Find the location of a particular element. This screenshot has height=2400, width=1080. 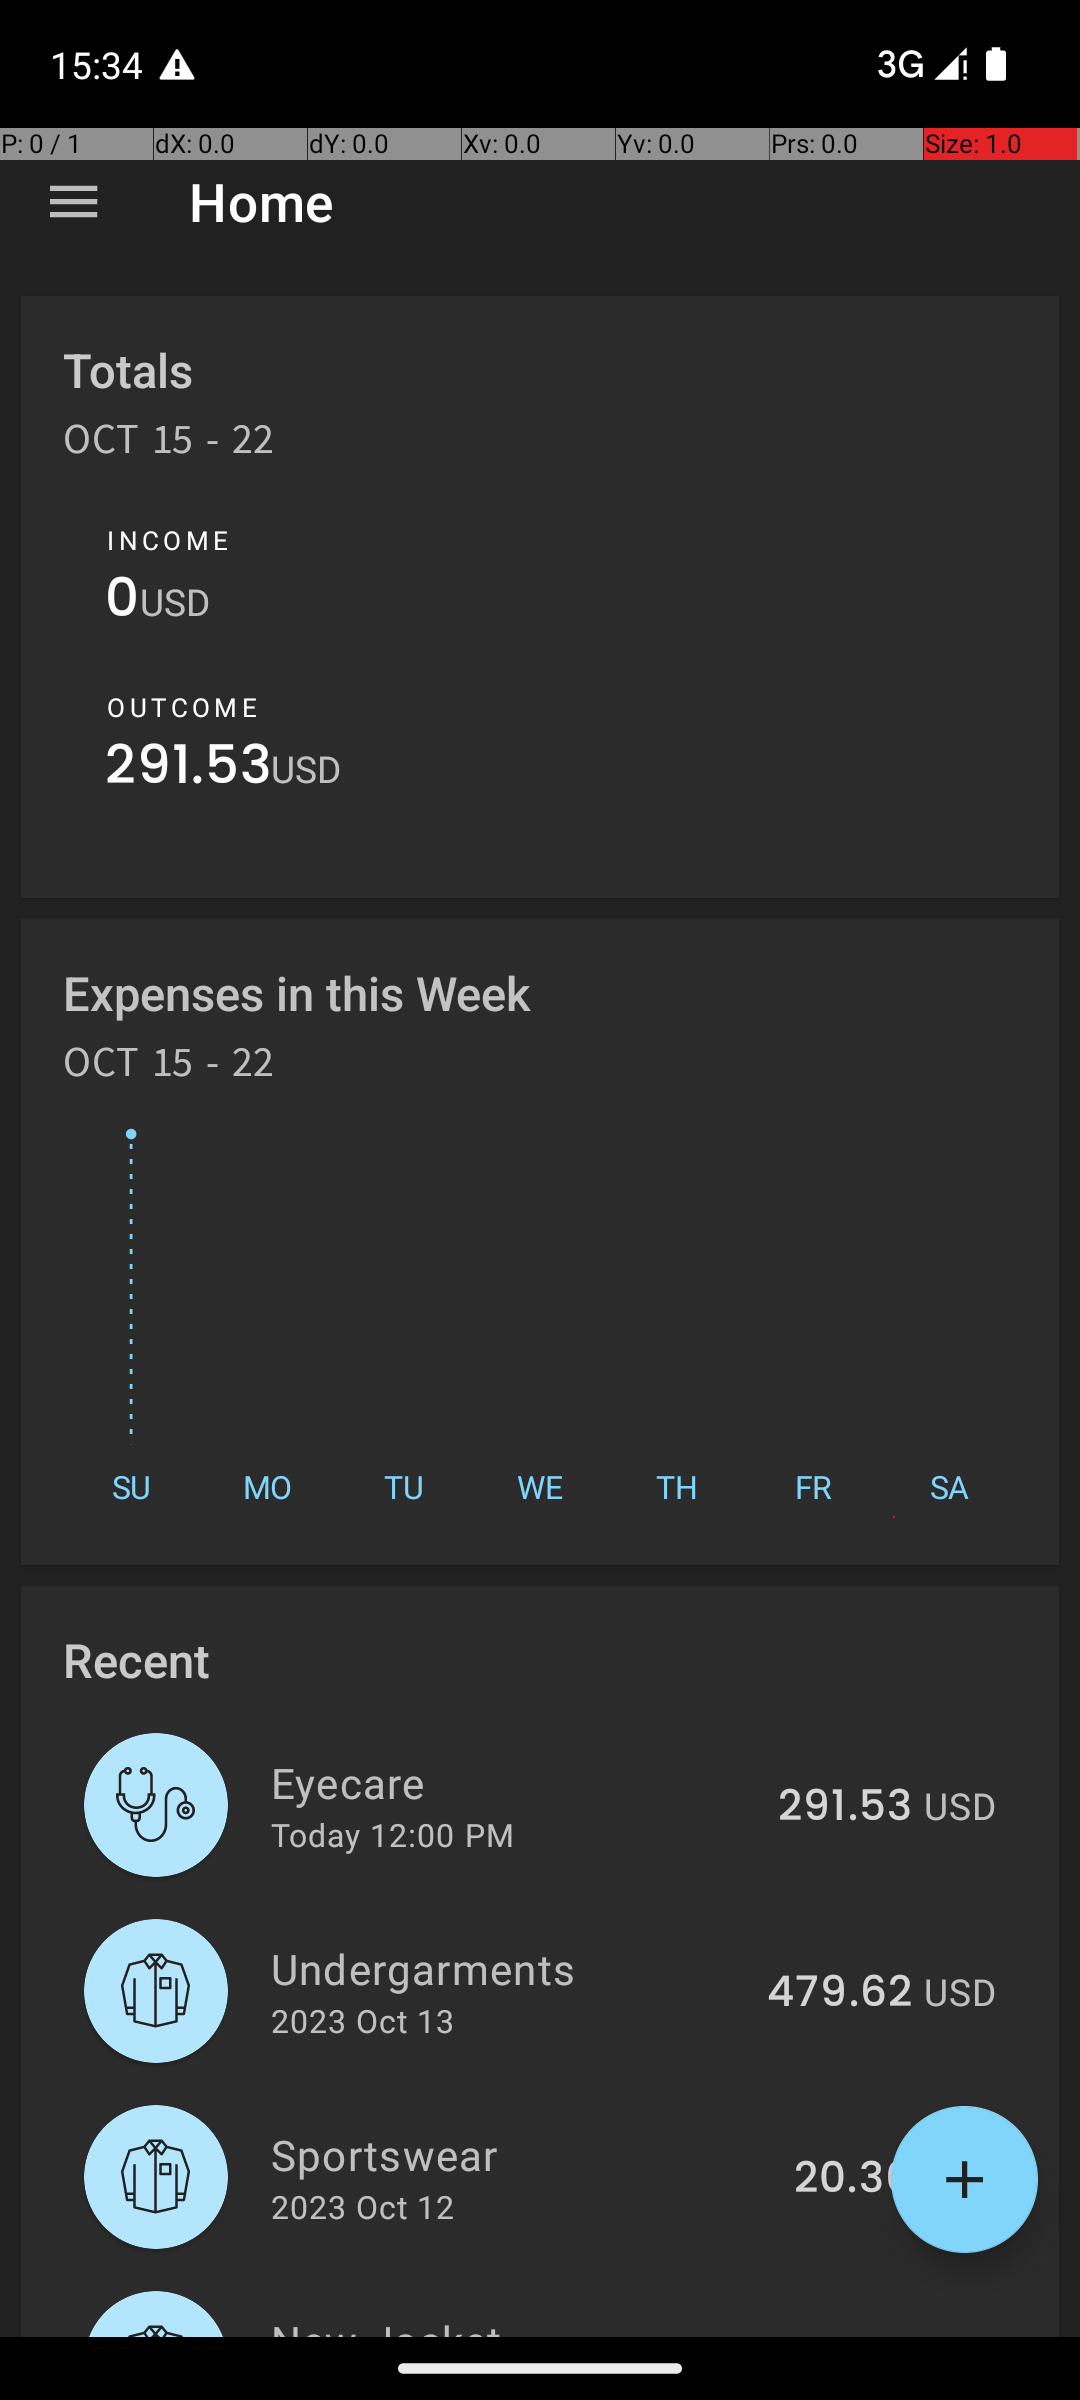

20.36 is located at coordinates (853, 2179).